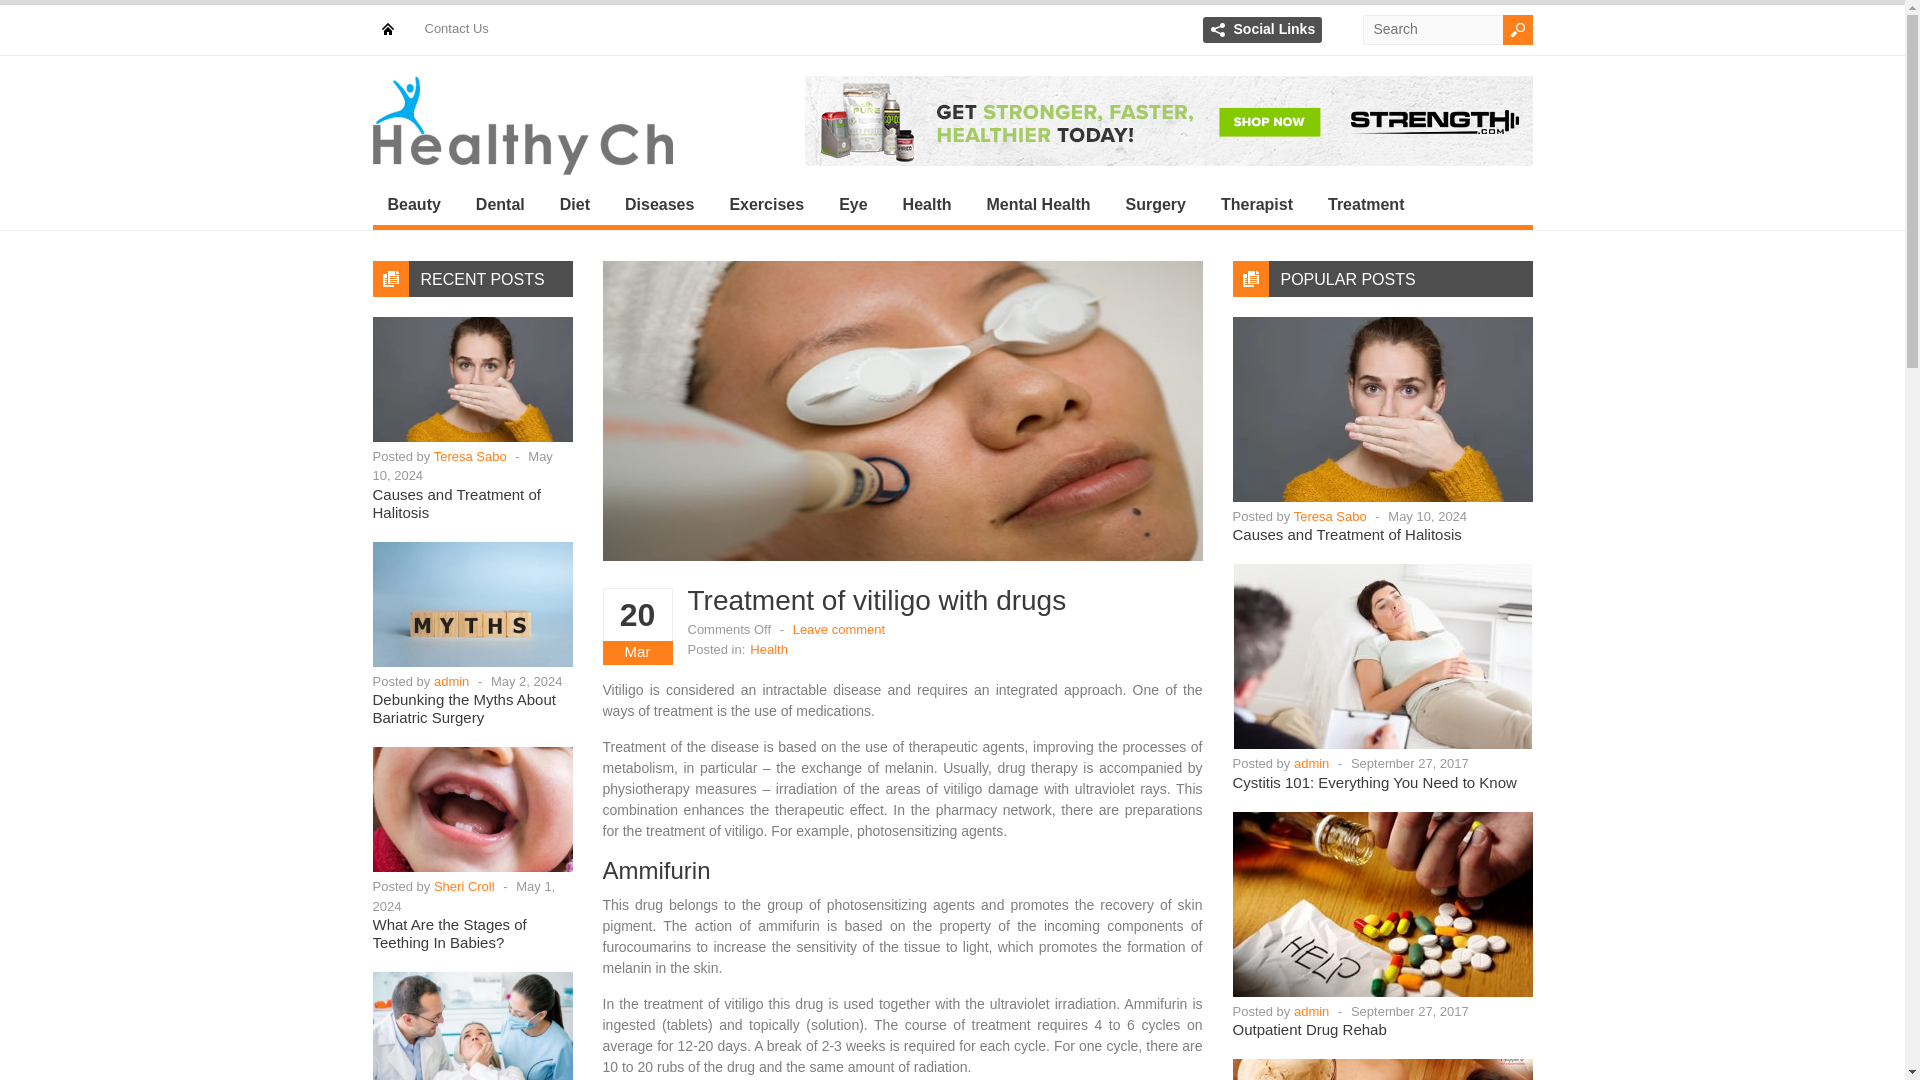  I want to click on Treatment, so click(1378, 204).